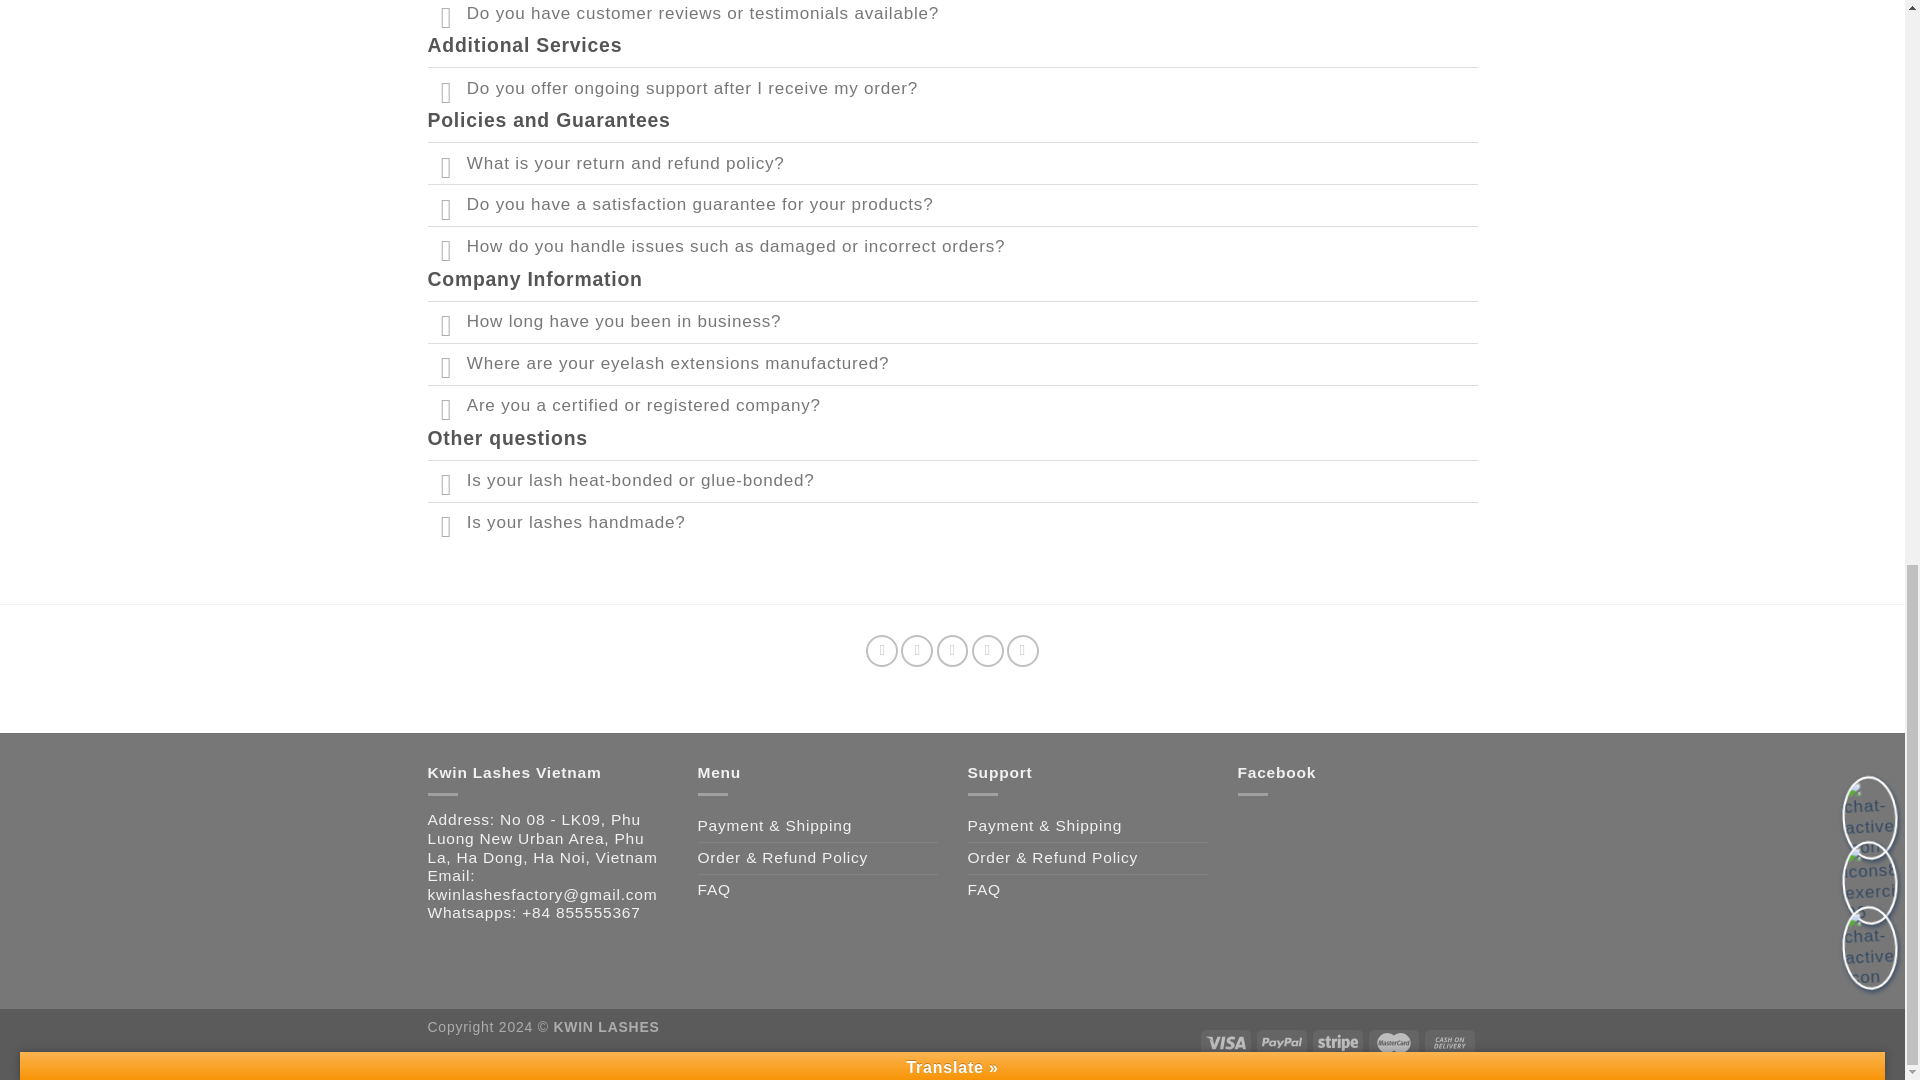  Describe the element at coordinates (882, 651) in the screenshot. I see `Follow on Facebook` at that location.